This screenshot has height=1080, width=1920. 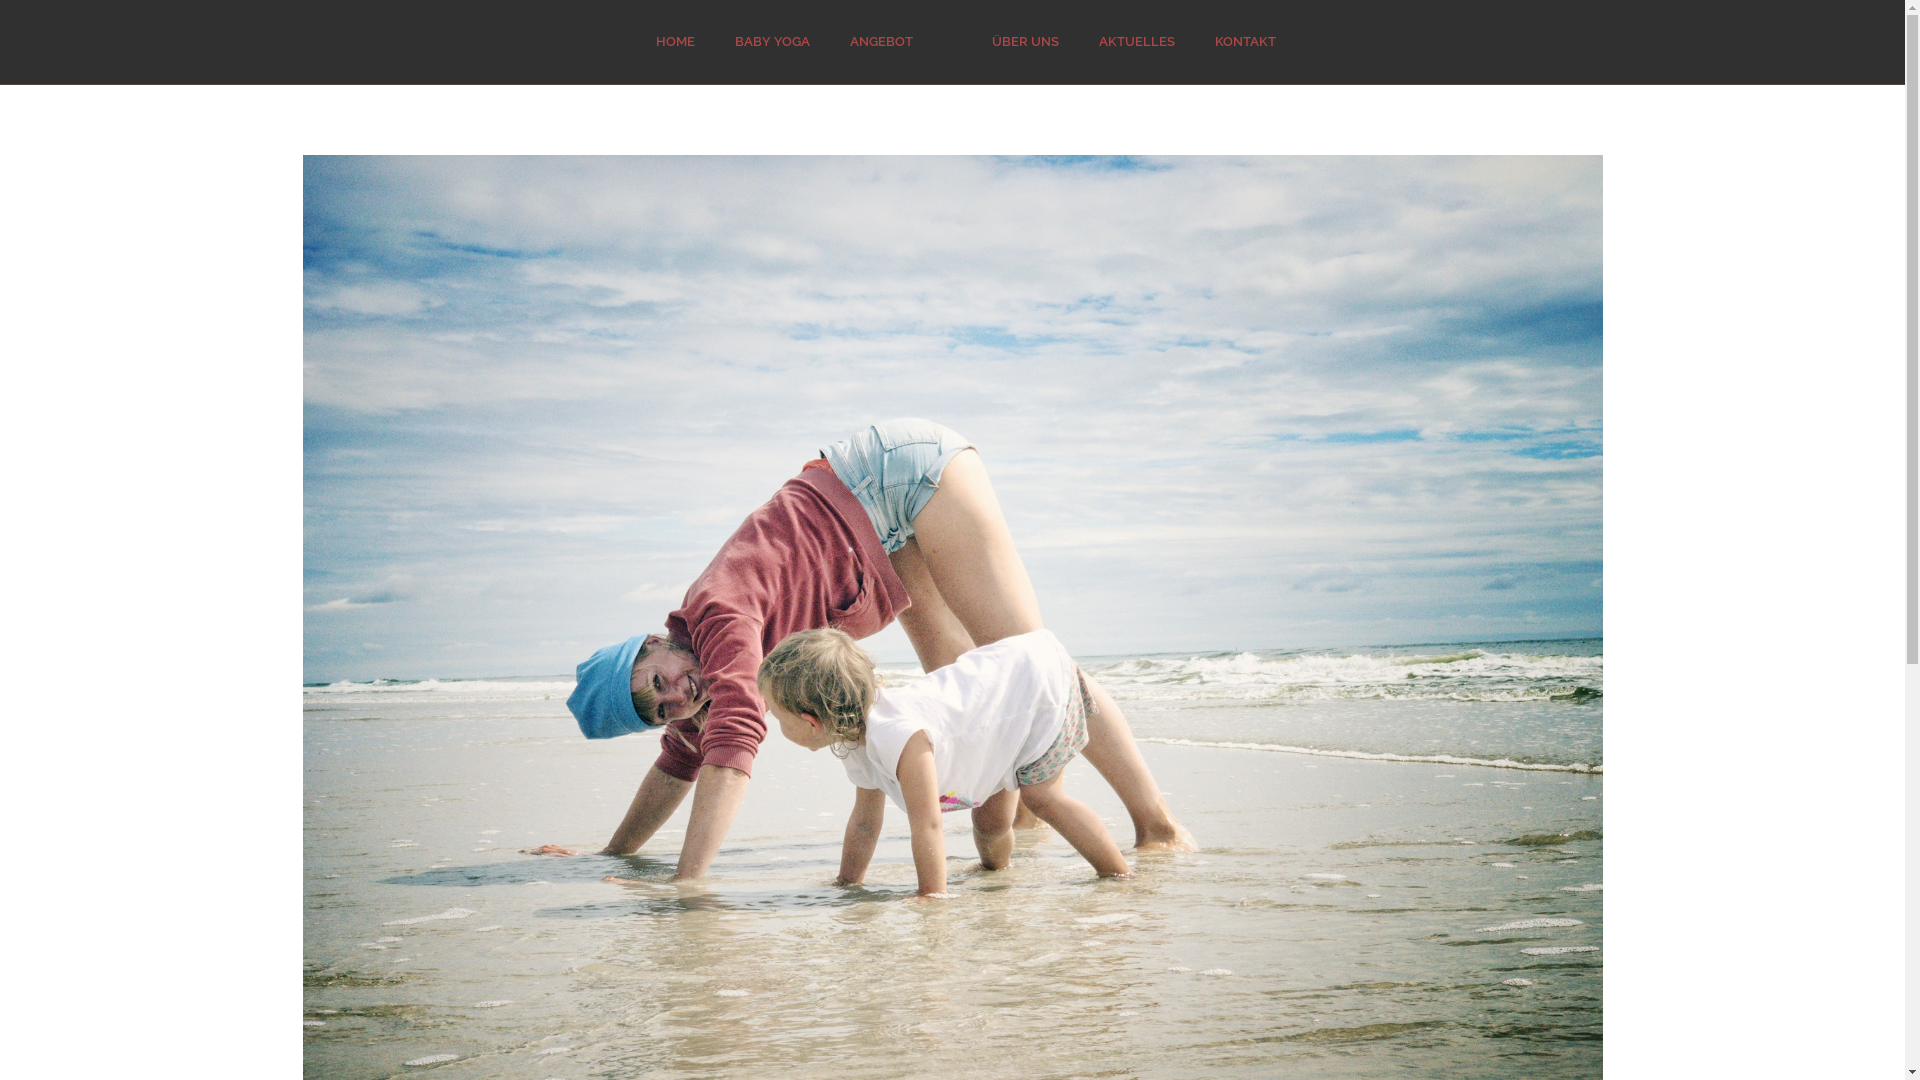 I want to click on BABY YOGA, so click(x=772, y=42).